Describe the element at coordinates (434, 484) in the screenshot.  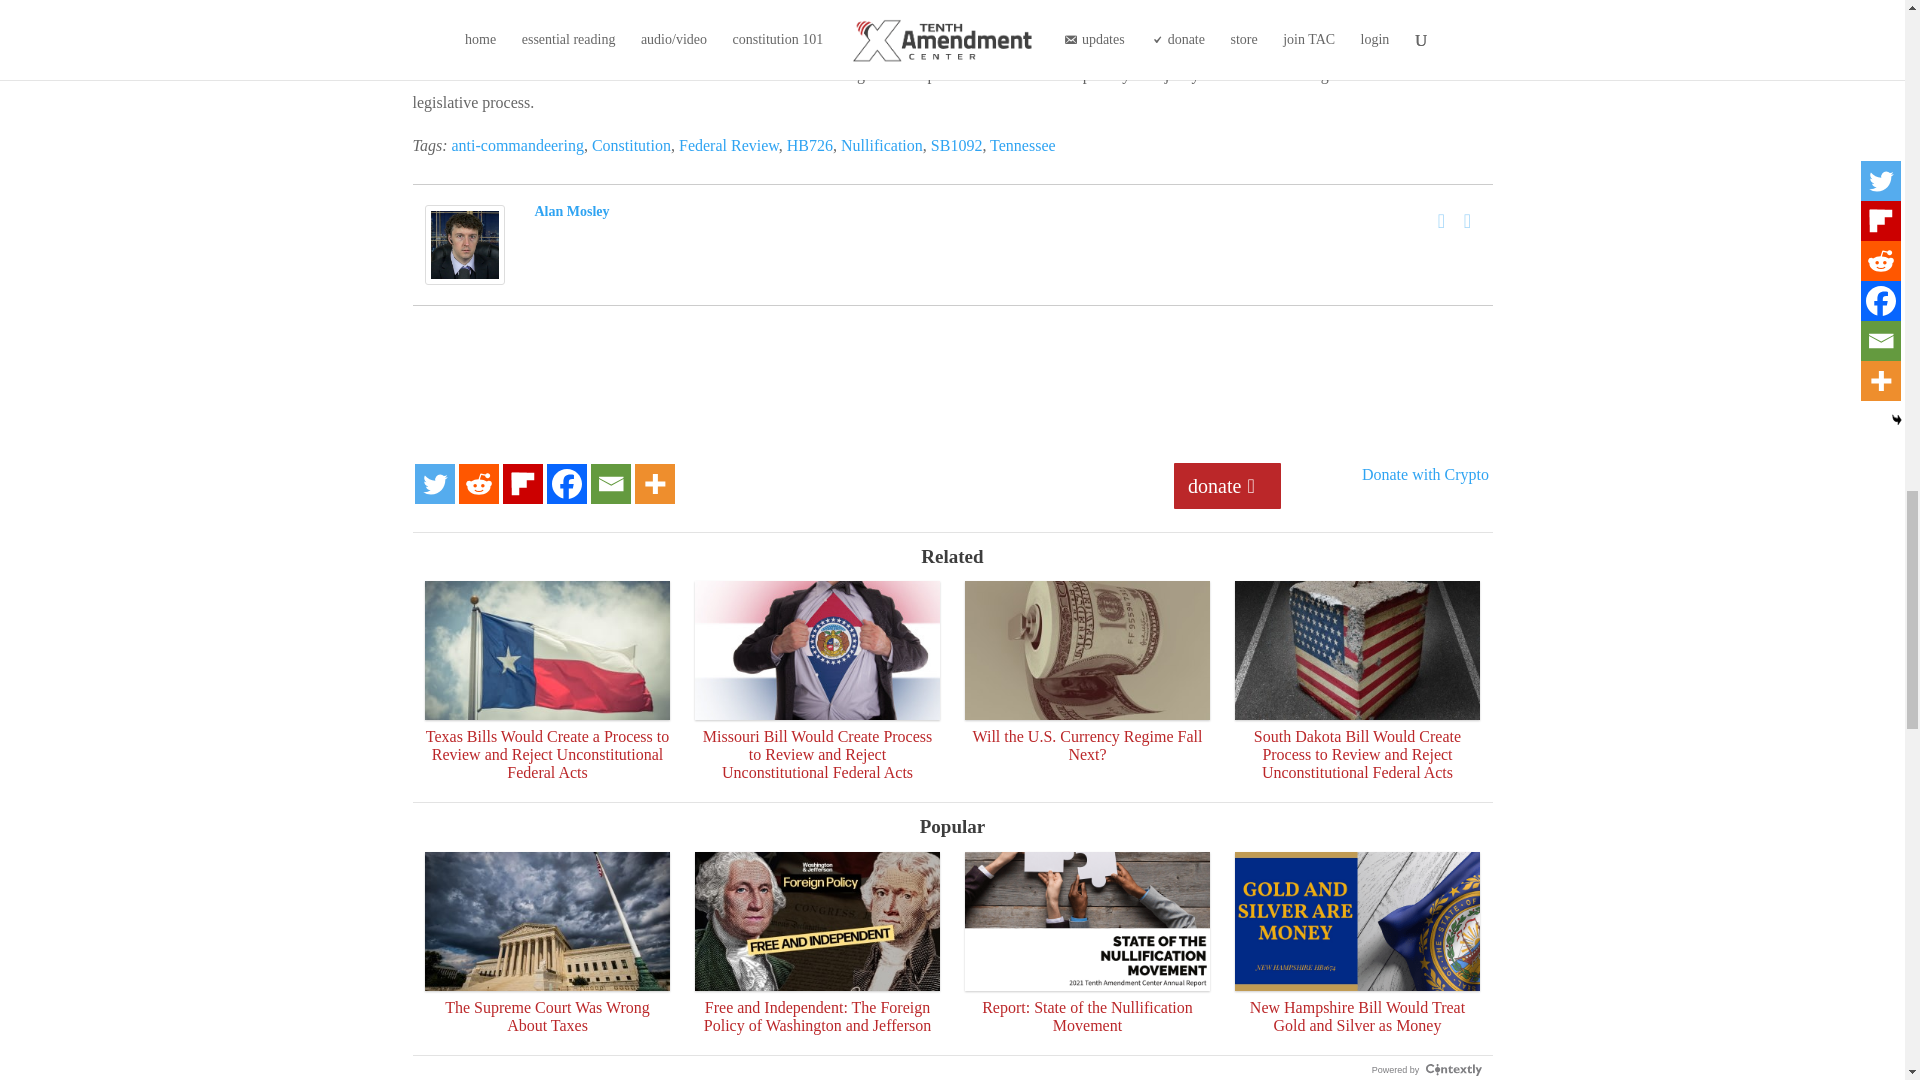
I see `Twitter` at that location.